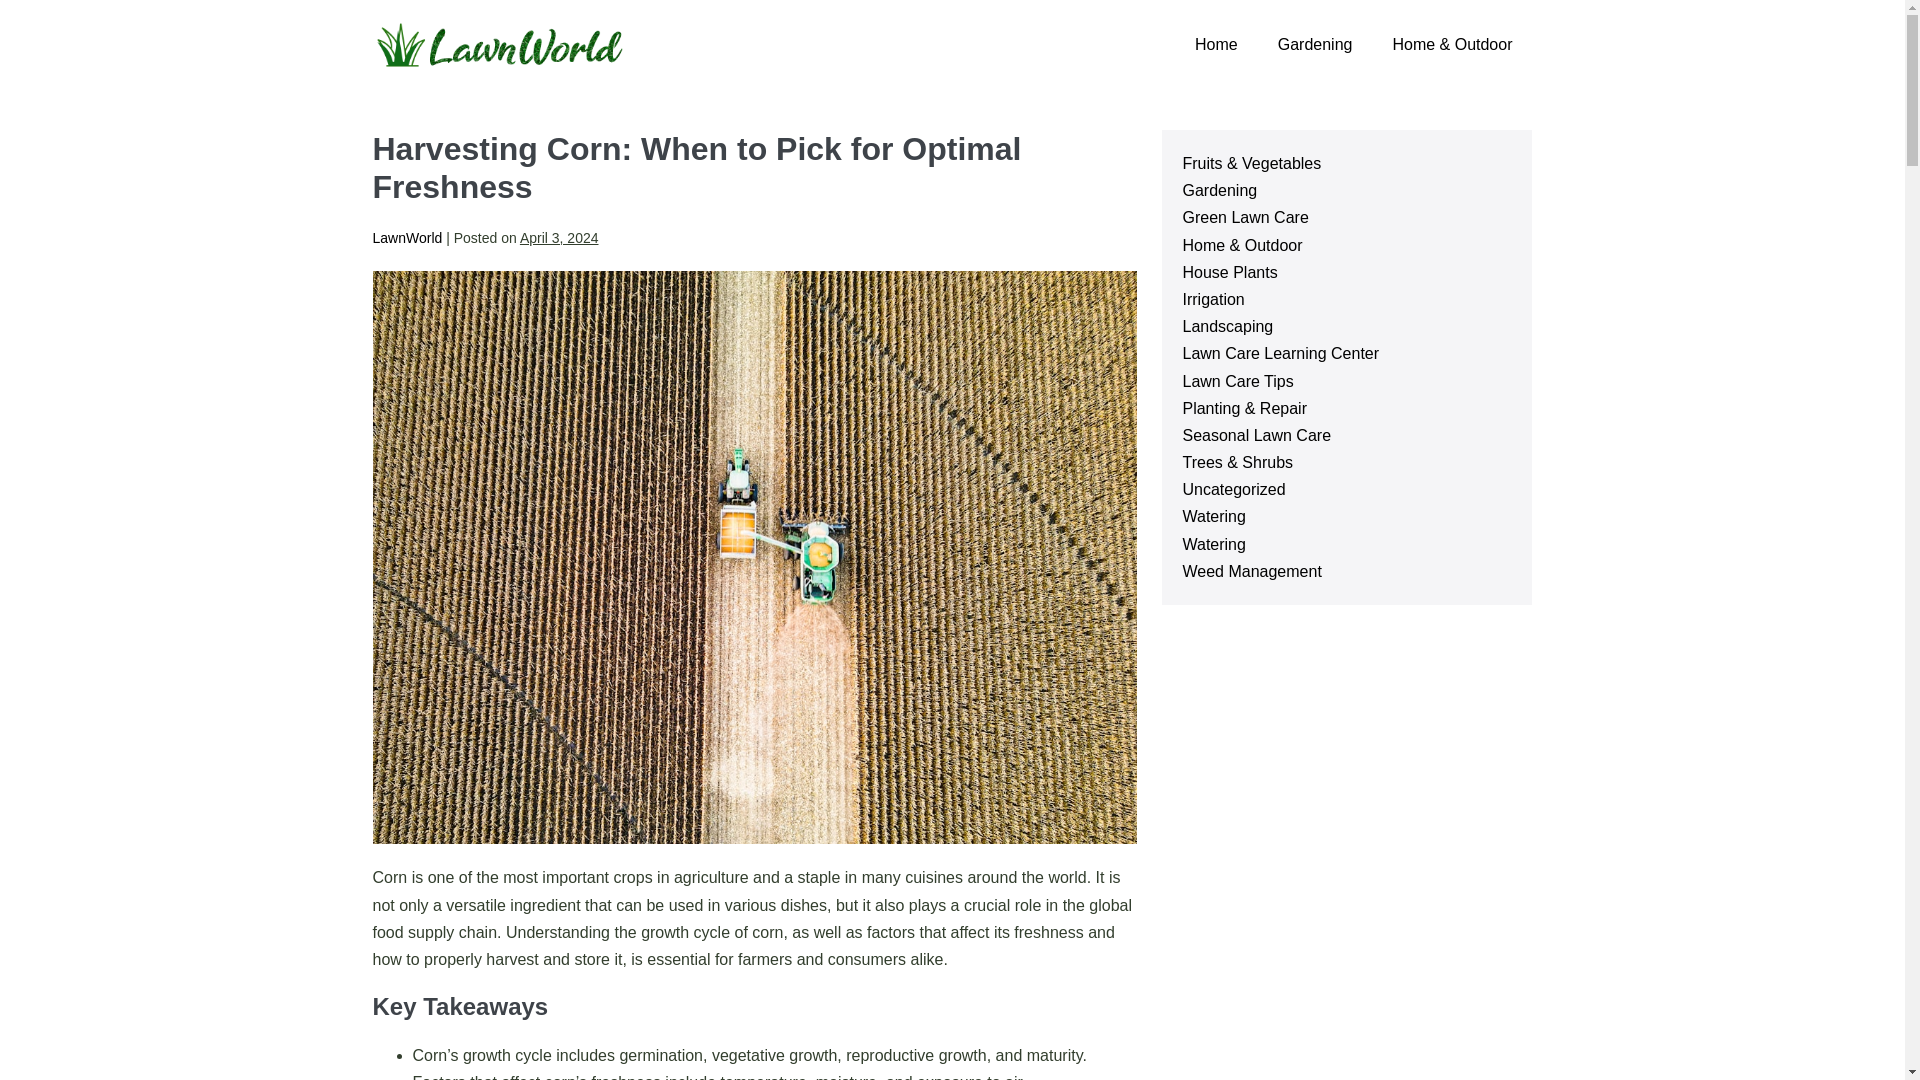 This screenshot has width=1920, height=1080. I want to click on Weed Management, so click(1251, 570).